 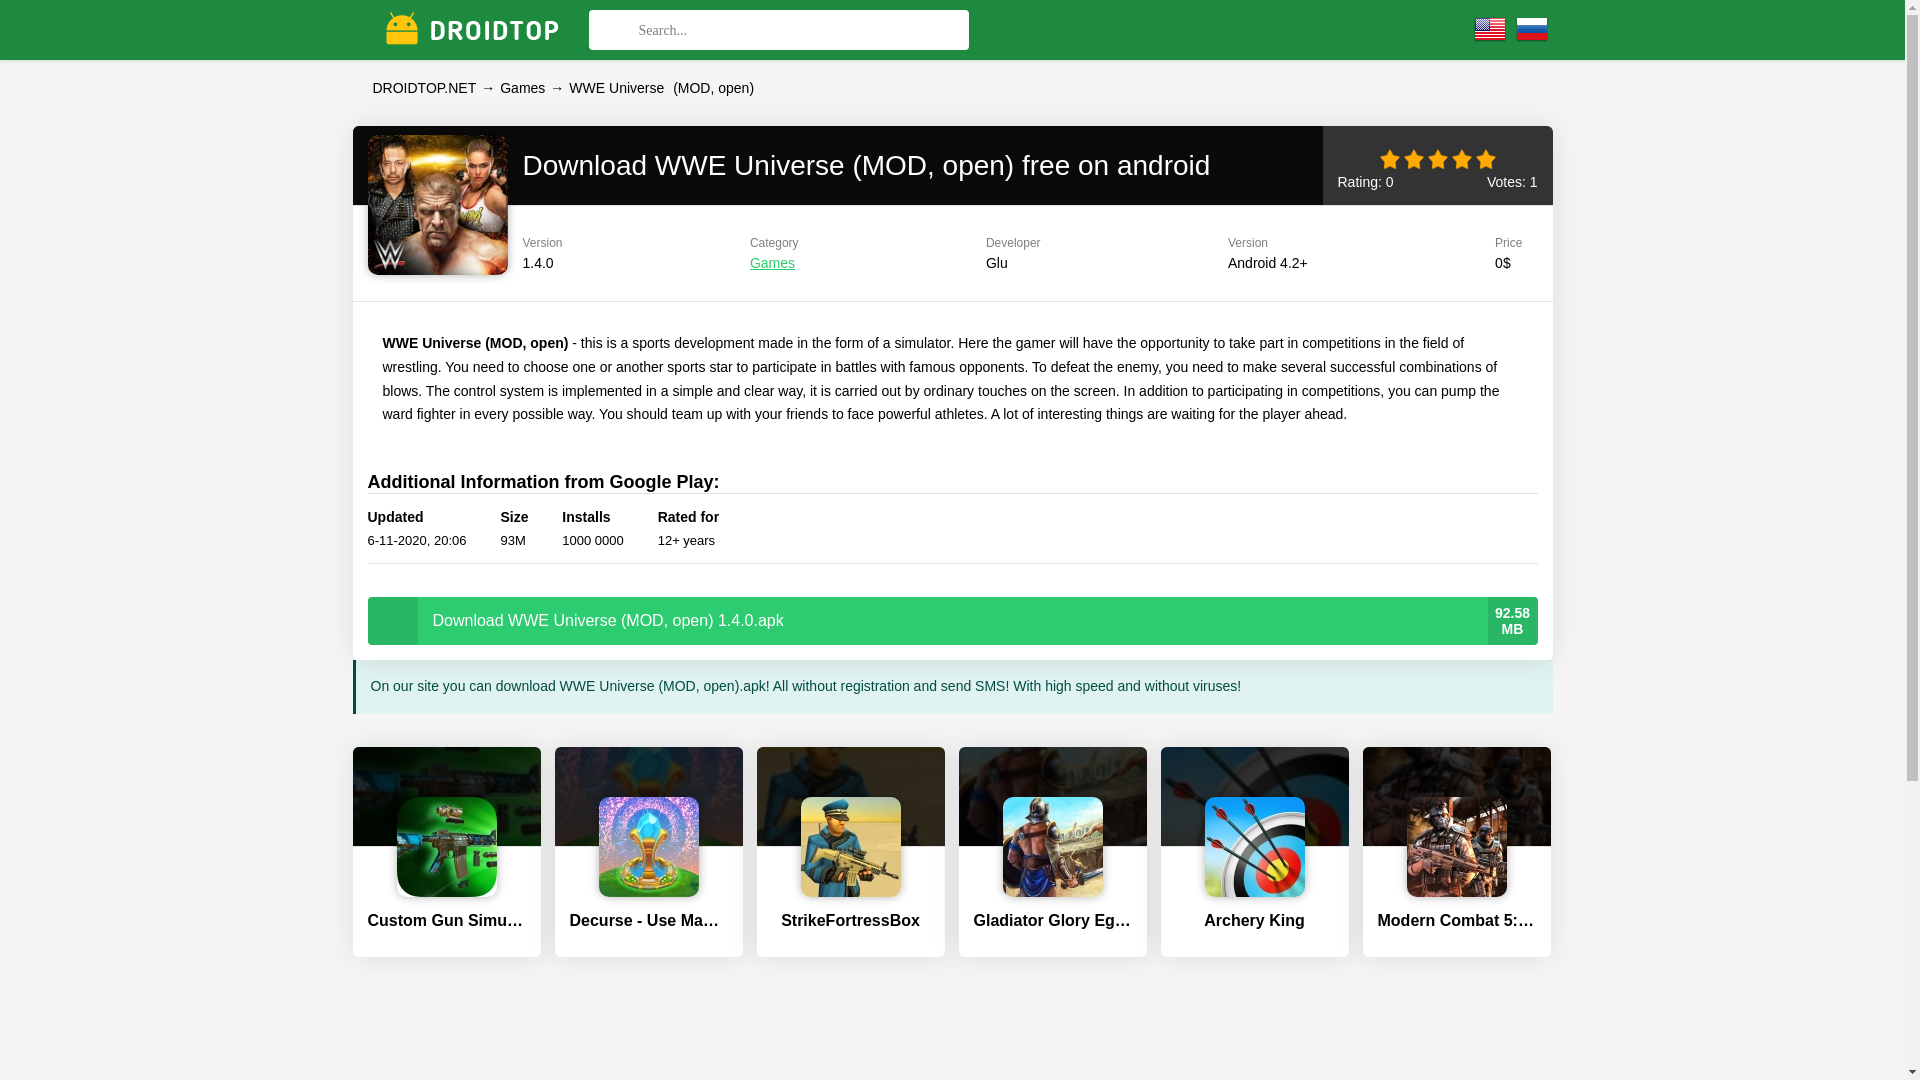 What do you see at coordinates (1488, 162) in the screenshot?
I see `5` at bounding box center [1488, 162].